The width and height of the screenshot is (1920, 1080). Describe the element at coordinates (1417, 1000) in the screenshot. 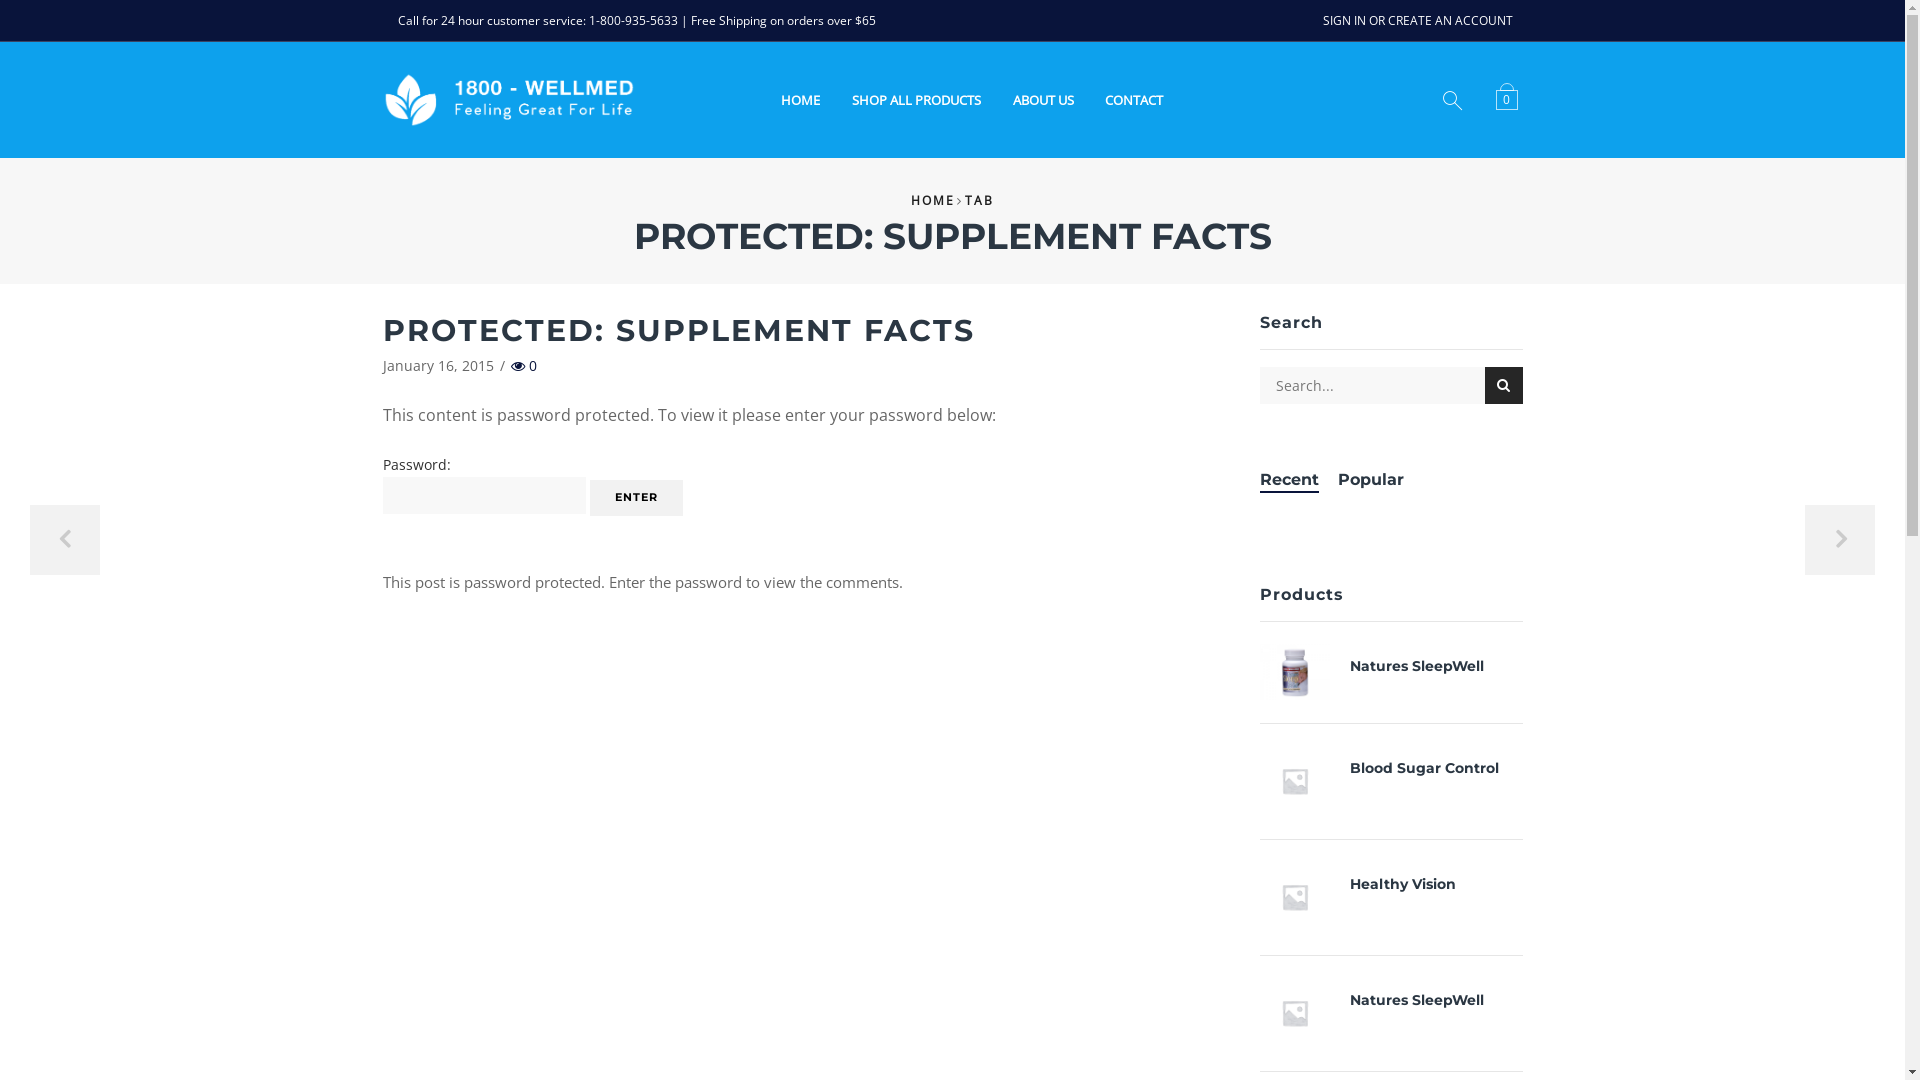

I see `Natures SleepWell` at that location.